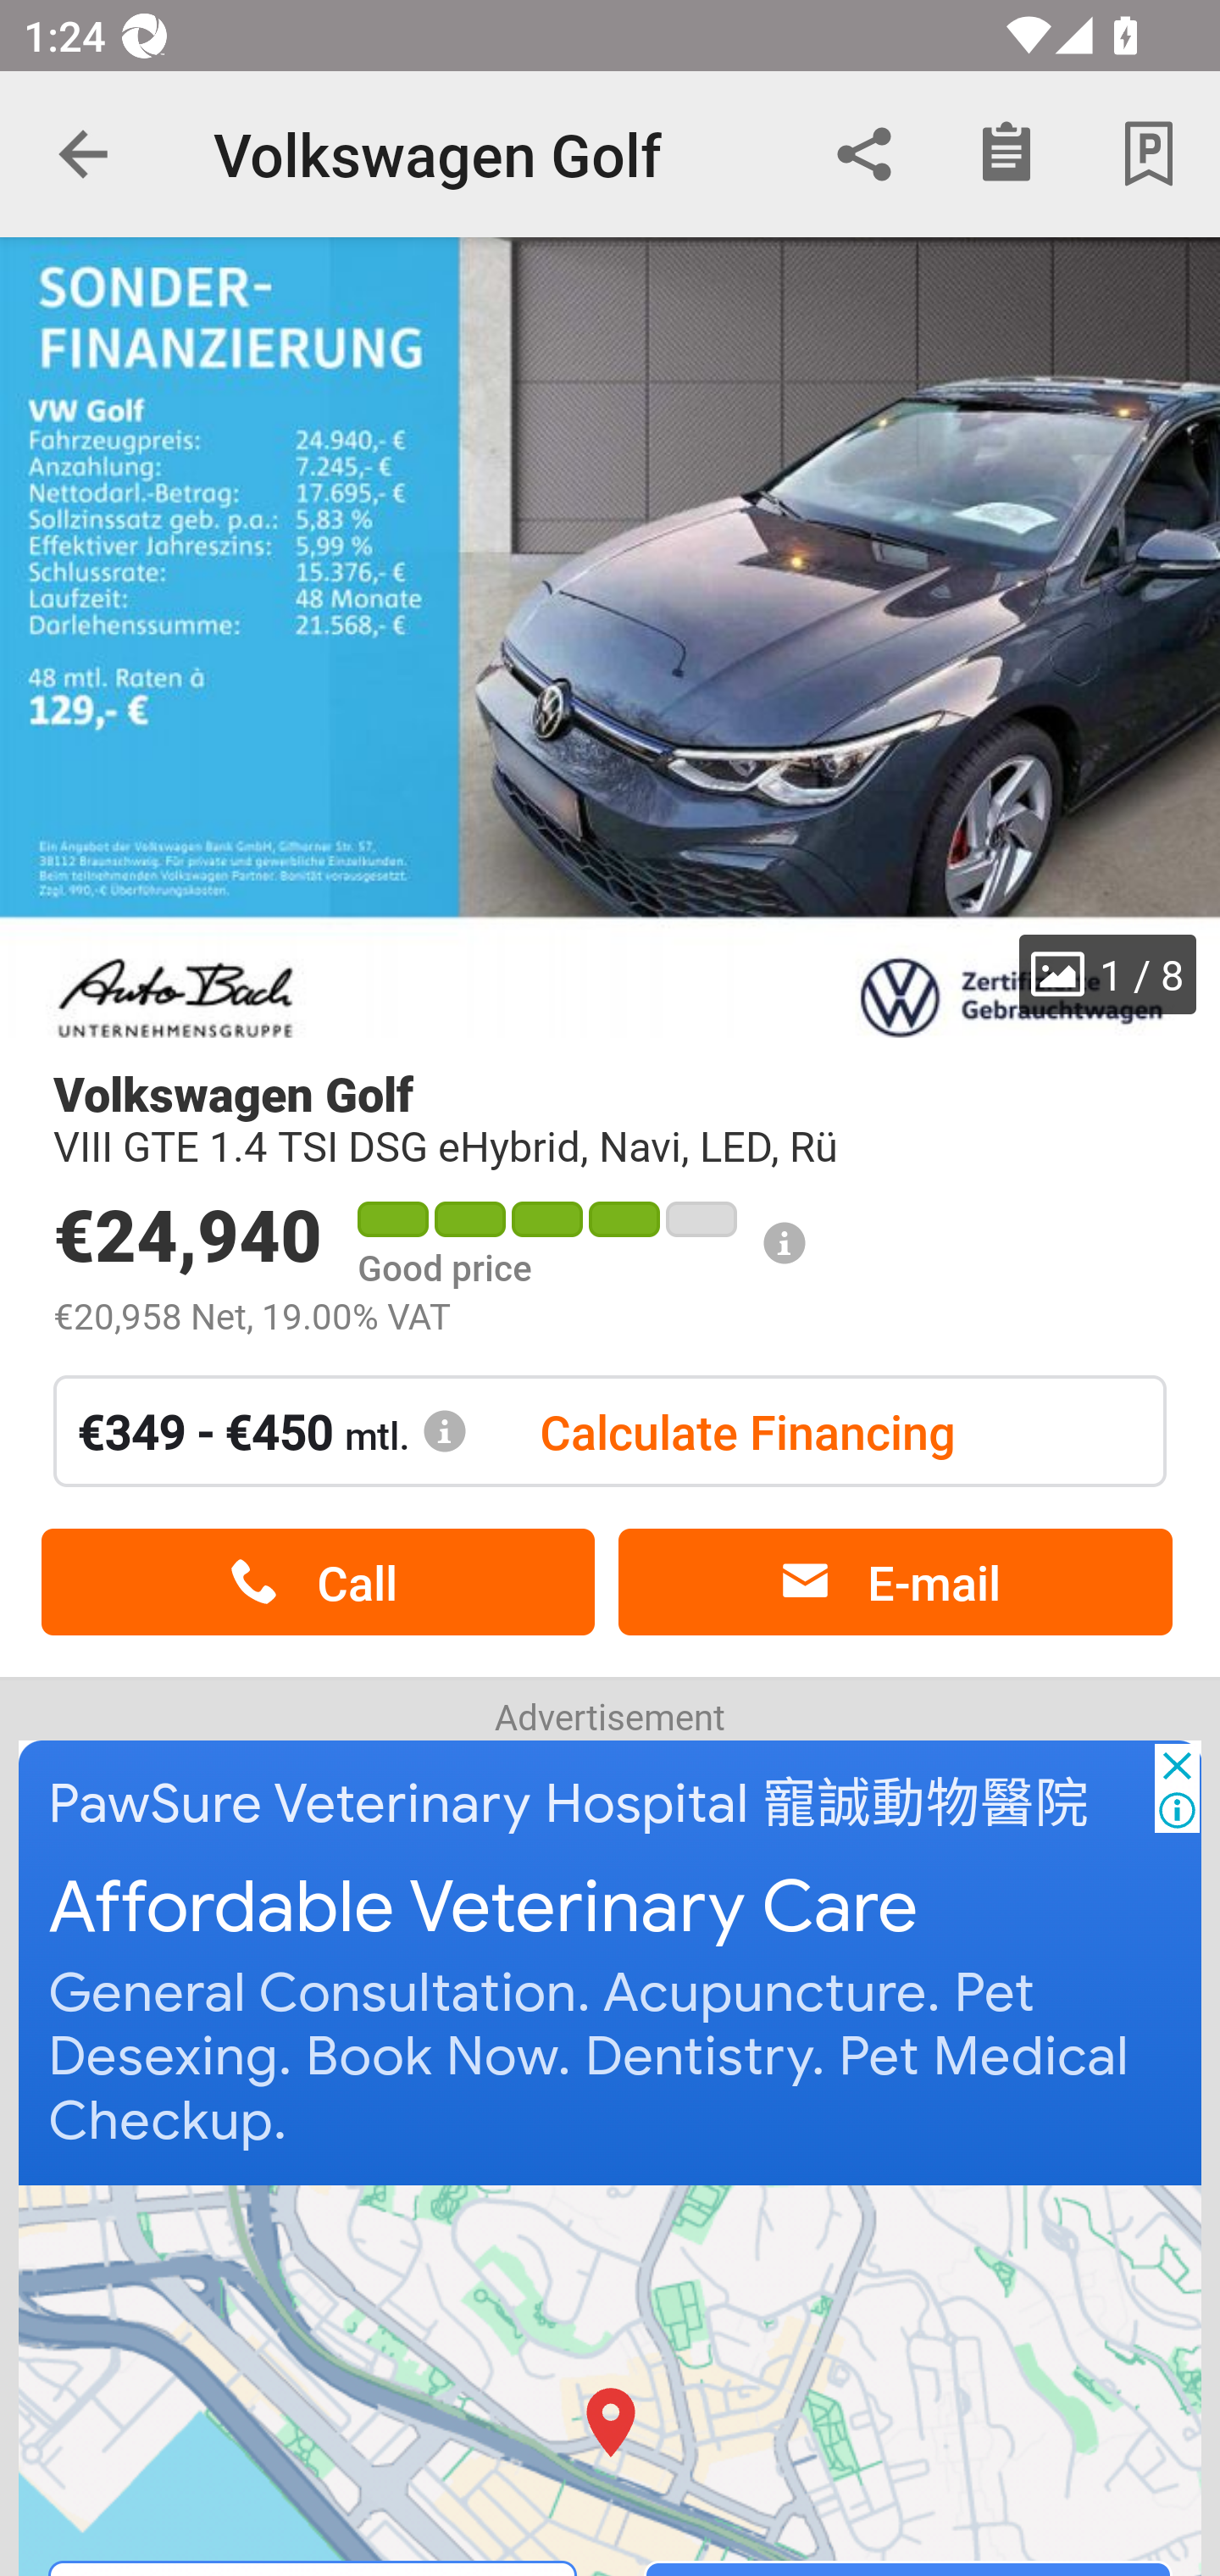  I want to click on Park, so click(1149, 154).